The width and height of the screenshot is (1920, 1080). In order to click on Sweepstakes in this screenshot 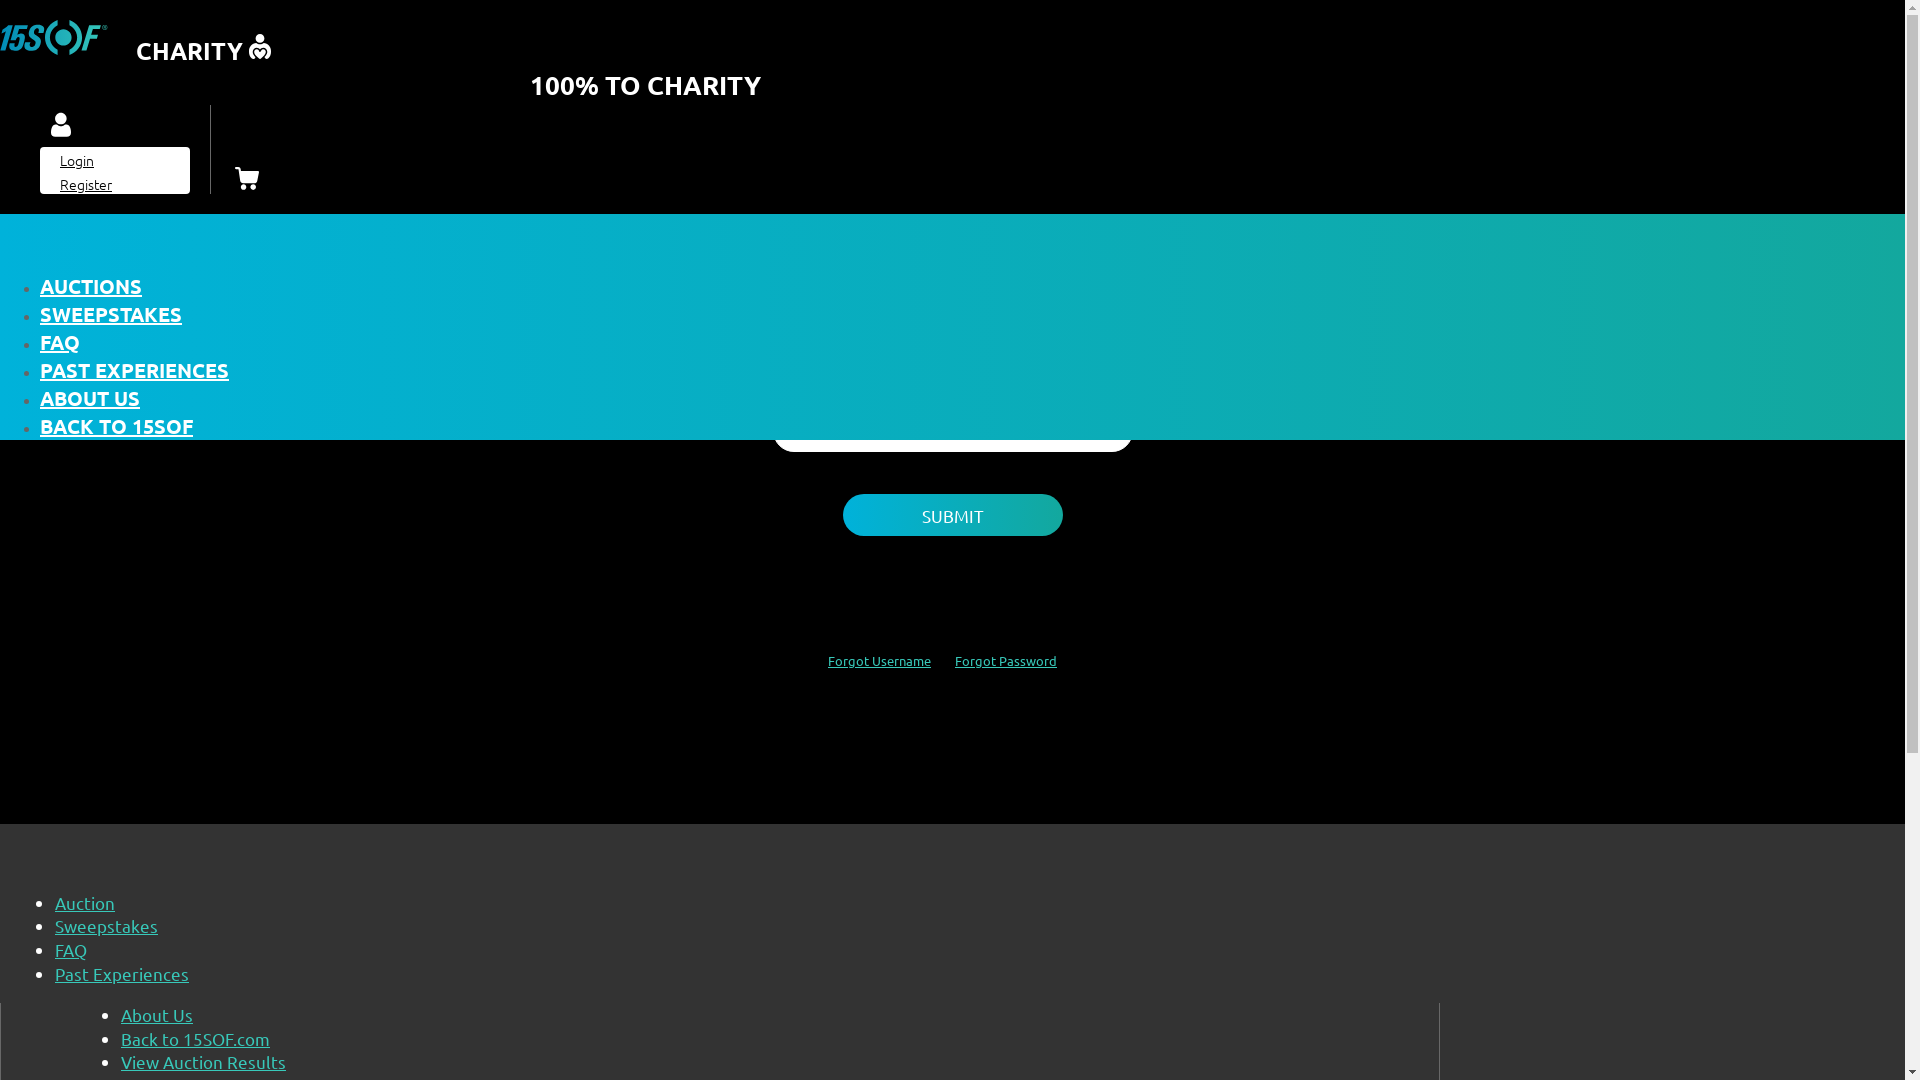, I will do `click(106, 926)`.